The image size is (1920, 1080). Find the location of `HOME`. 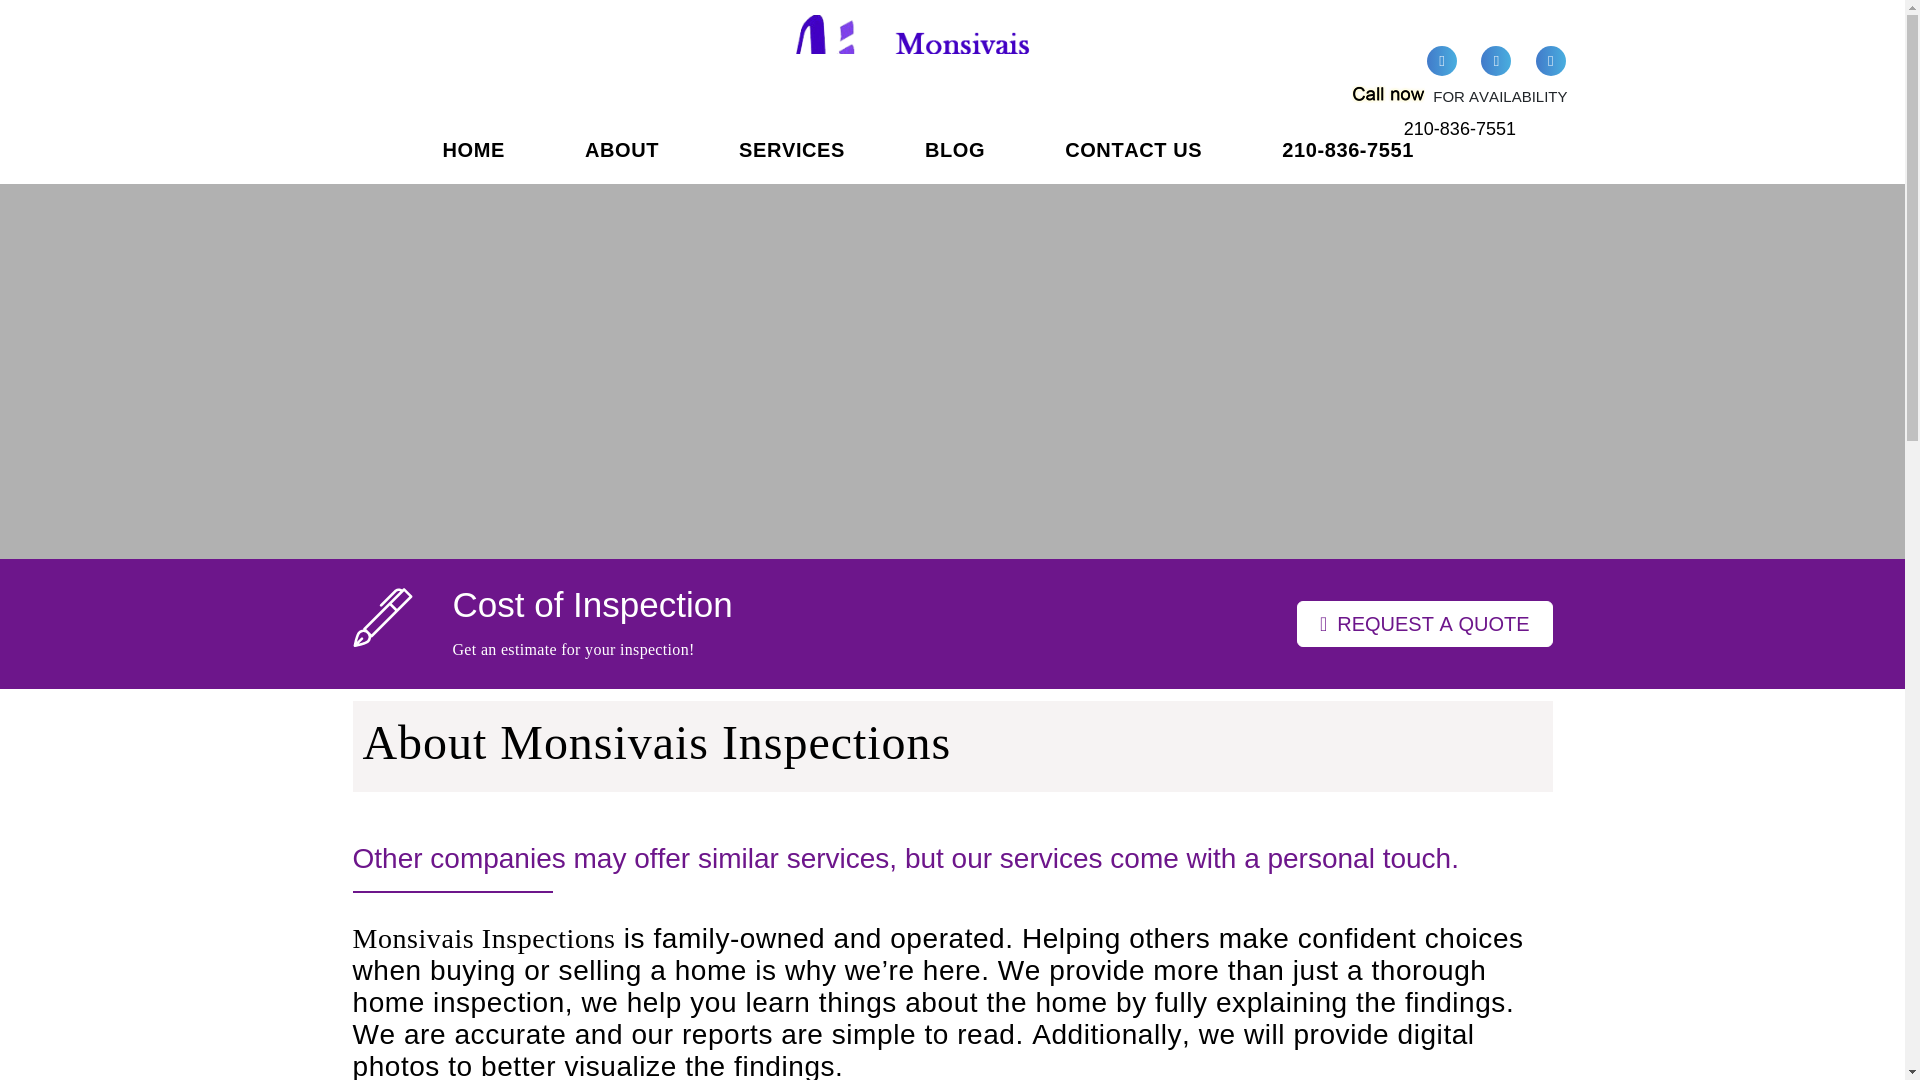

HOME is located at coordinates (472, 161).